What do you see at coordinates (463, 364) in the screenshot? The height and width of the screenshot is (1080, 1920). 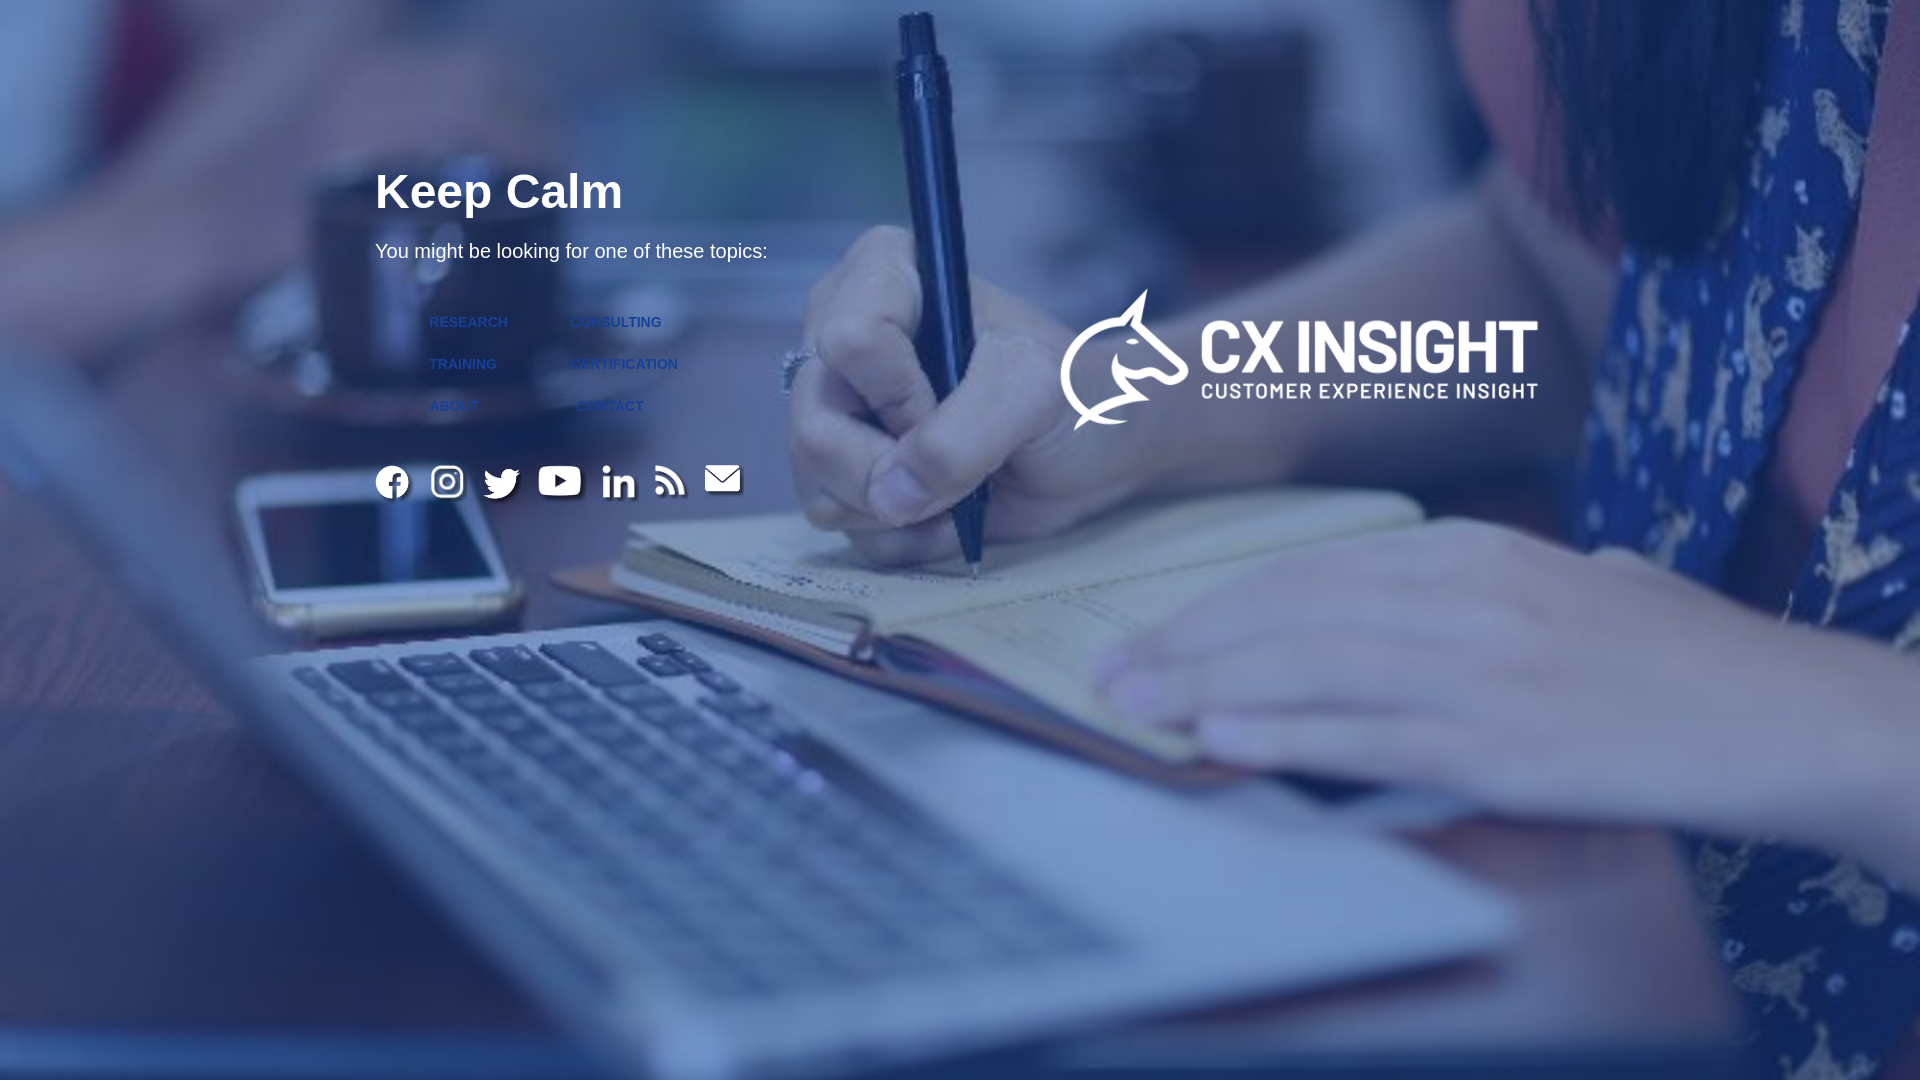 I see `TRAINING` at bounding box center [463, 364].